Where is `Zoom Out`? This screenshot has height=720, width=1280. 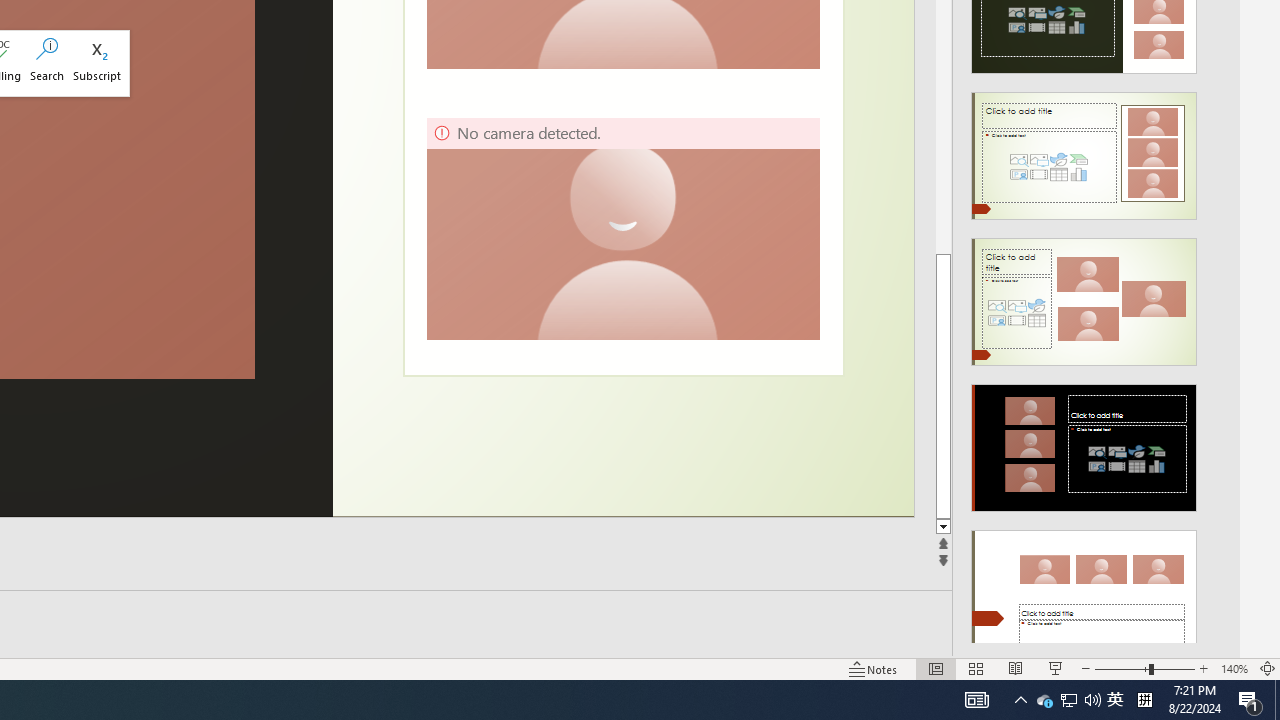 Zoom Out is located at coordinates (1122, 668).